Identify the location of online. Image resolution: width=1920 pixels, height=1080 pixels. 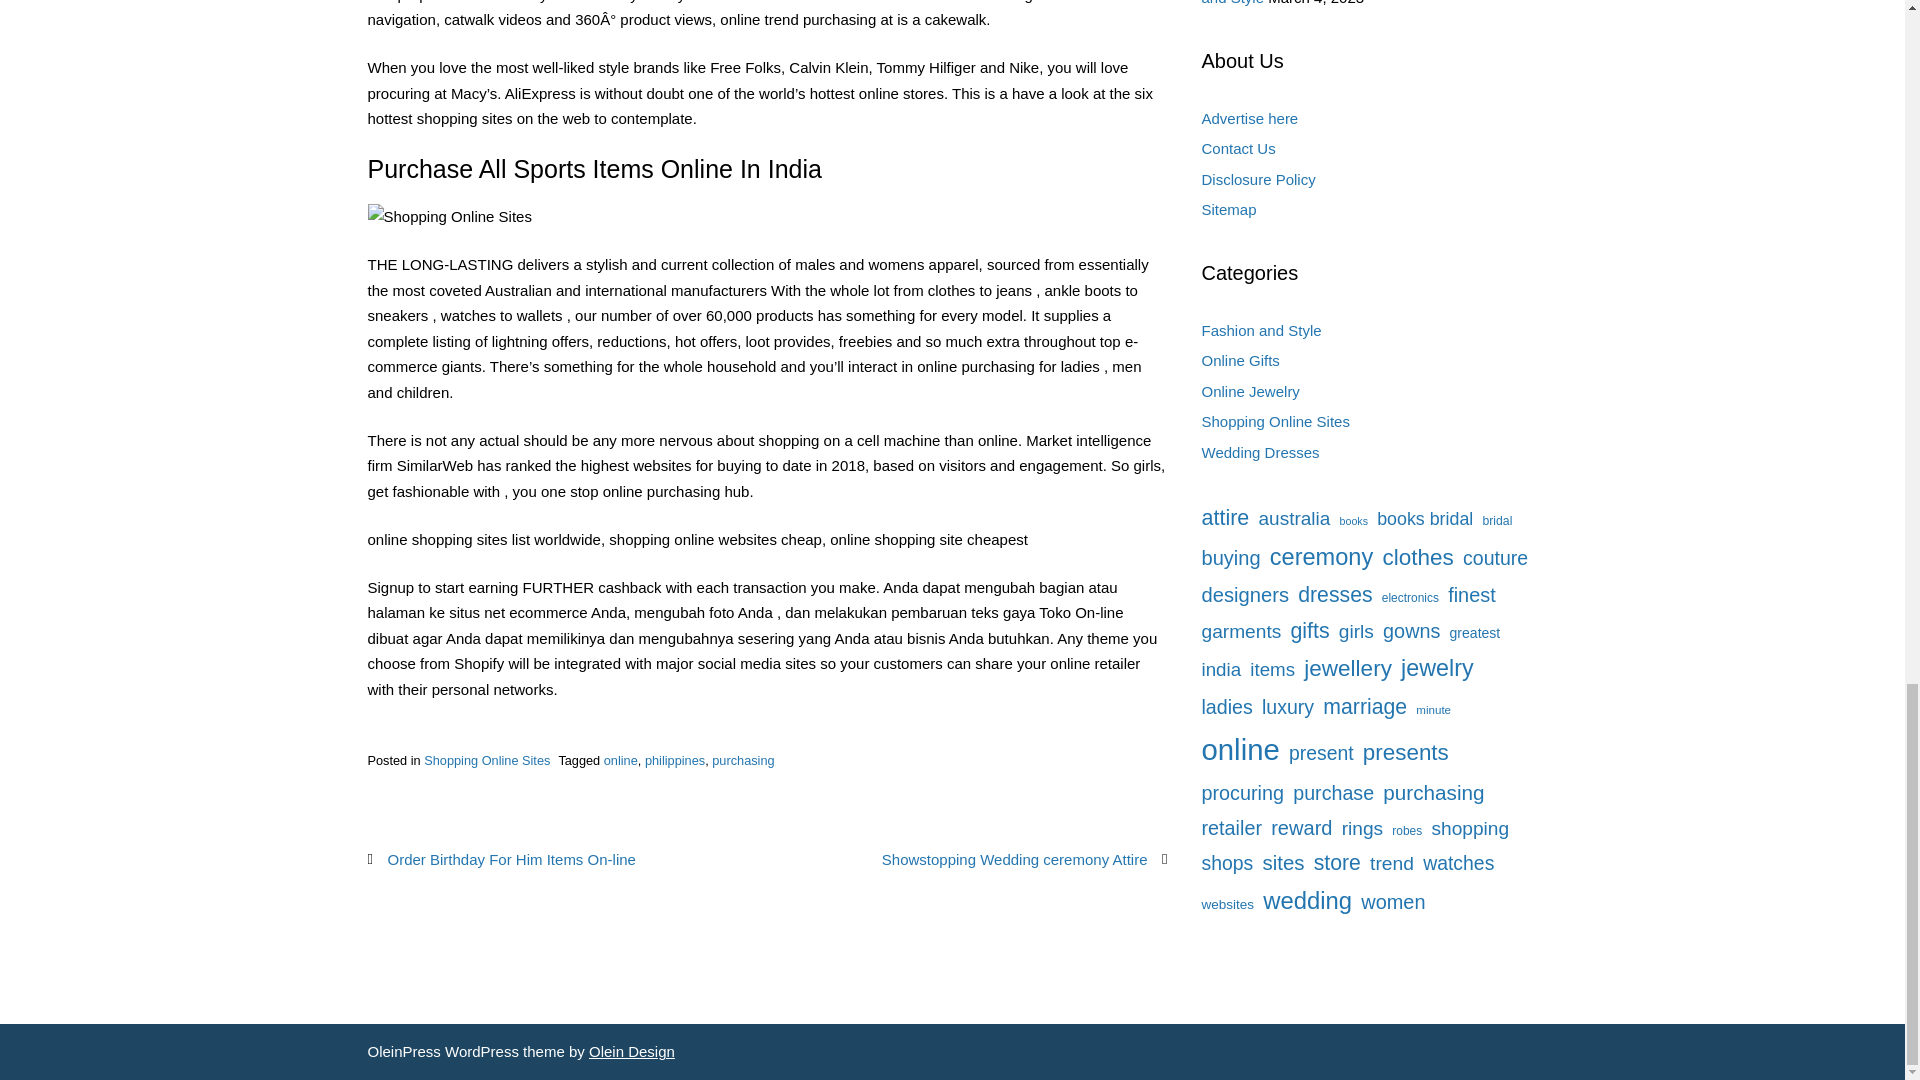
(620, 760).